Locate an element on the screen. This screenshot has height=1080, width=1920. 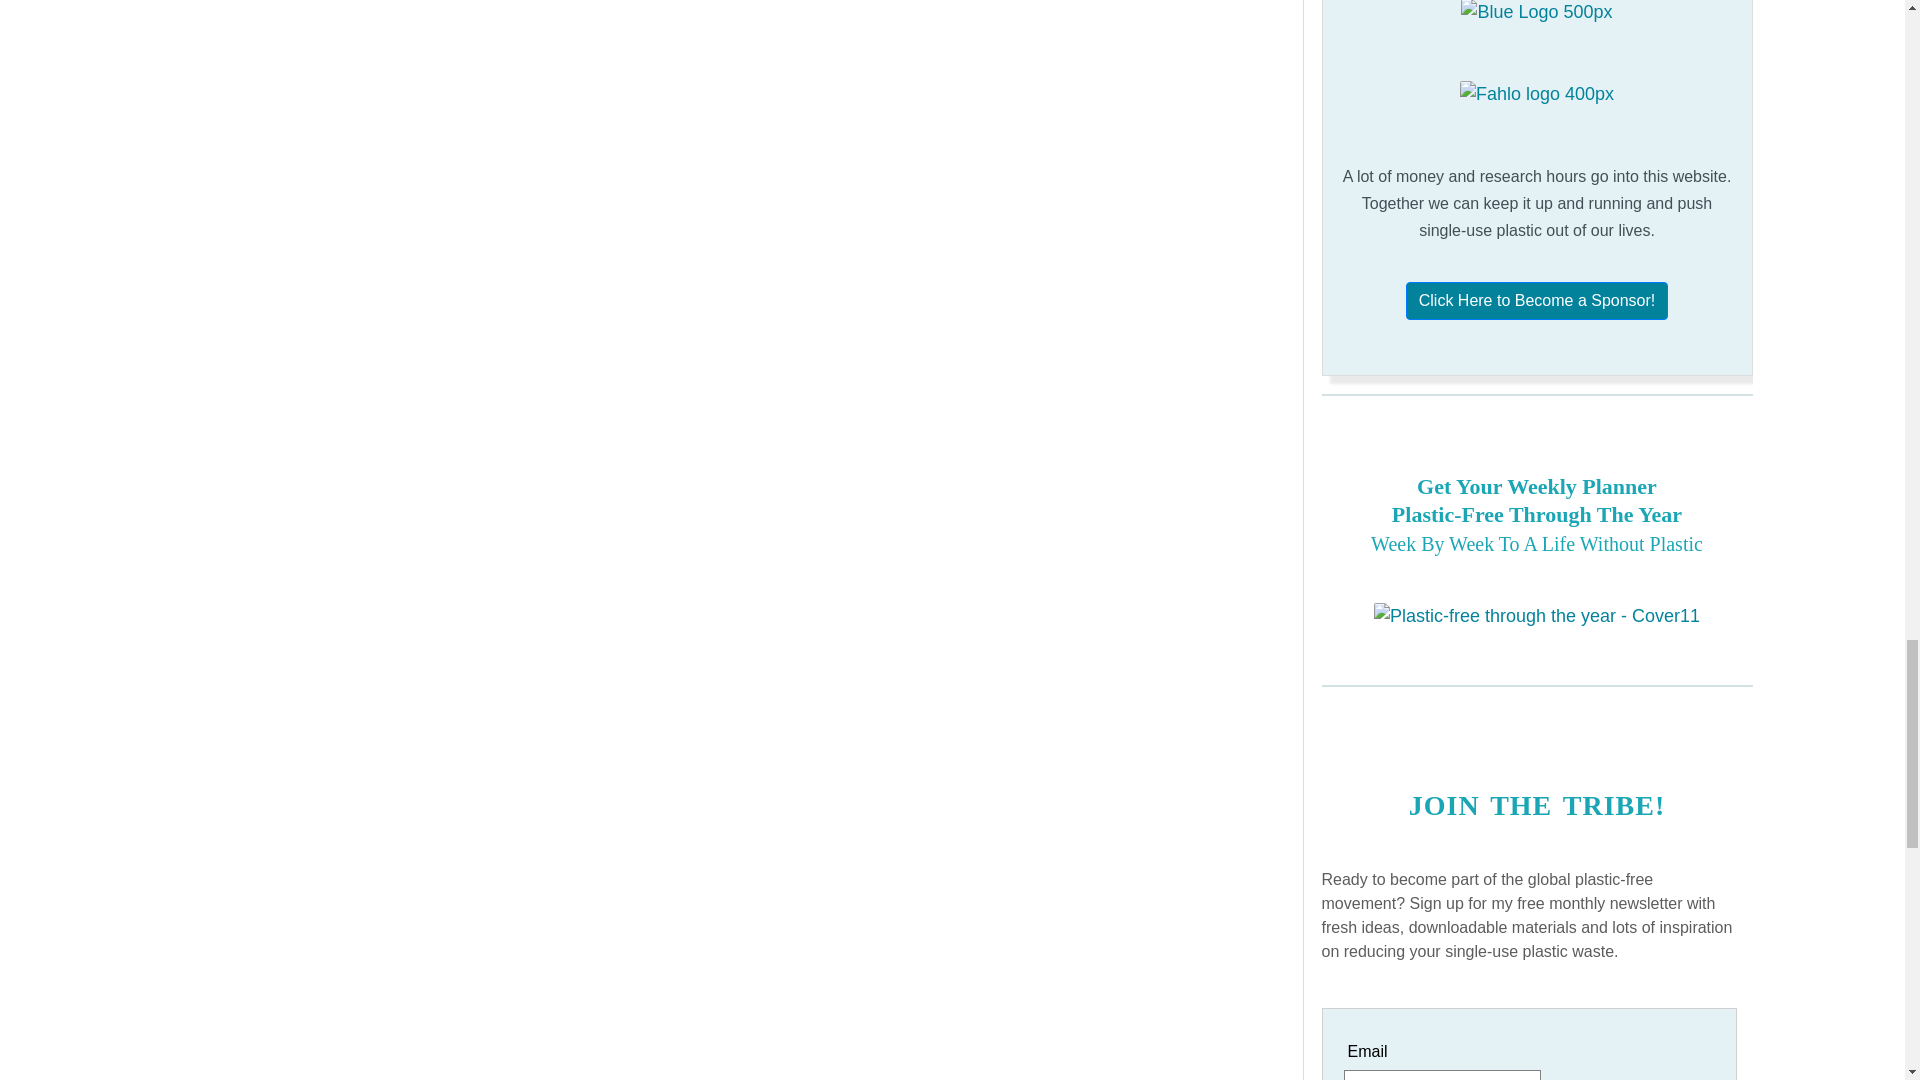
Go to Plastic-free through the year is located at coordinates (1536, 616).